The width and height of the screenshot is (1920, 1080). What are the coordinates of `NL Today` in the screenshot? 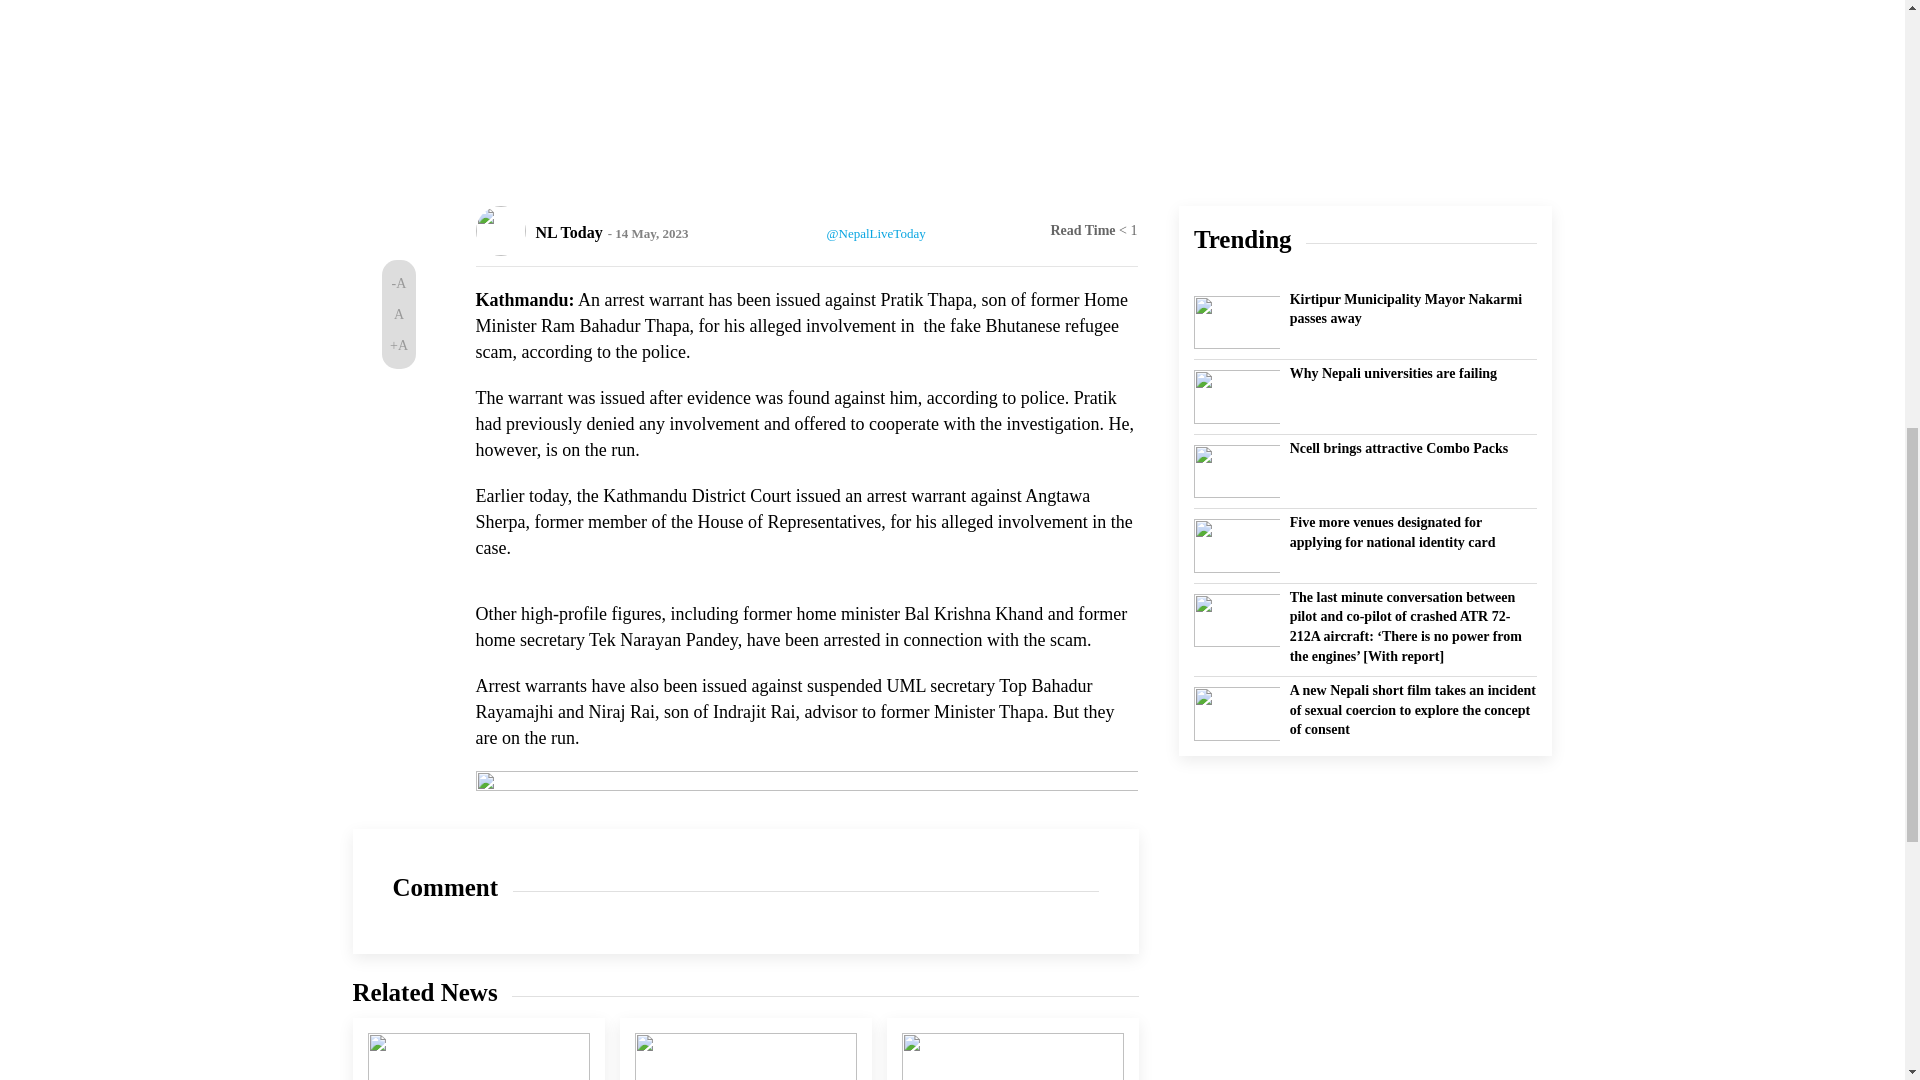 It's located at (568, 232).